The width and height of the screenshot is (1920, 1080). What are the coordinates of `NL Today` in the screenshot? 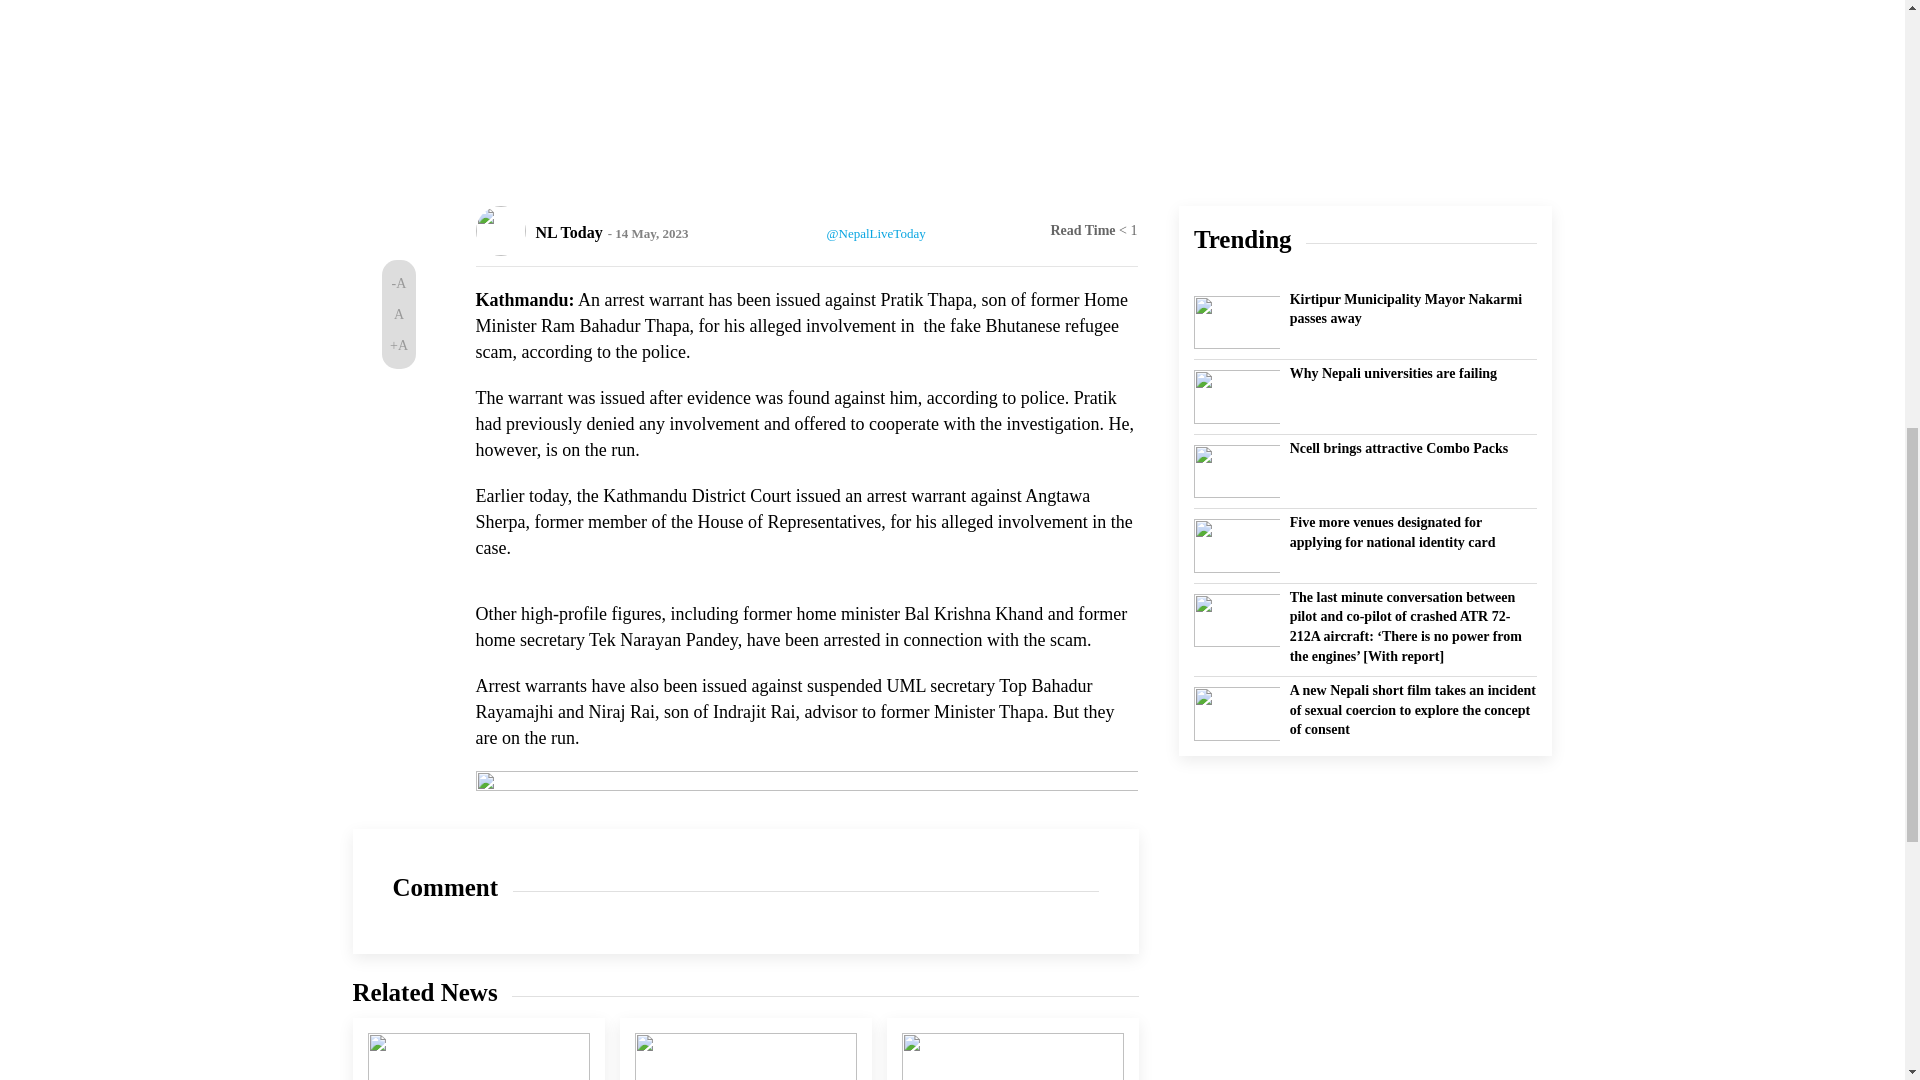 It's located at (568, 232).